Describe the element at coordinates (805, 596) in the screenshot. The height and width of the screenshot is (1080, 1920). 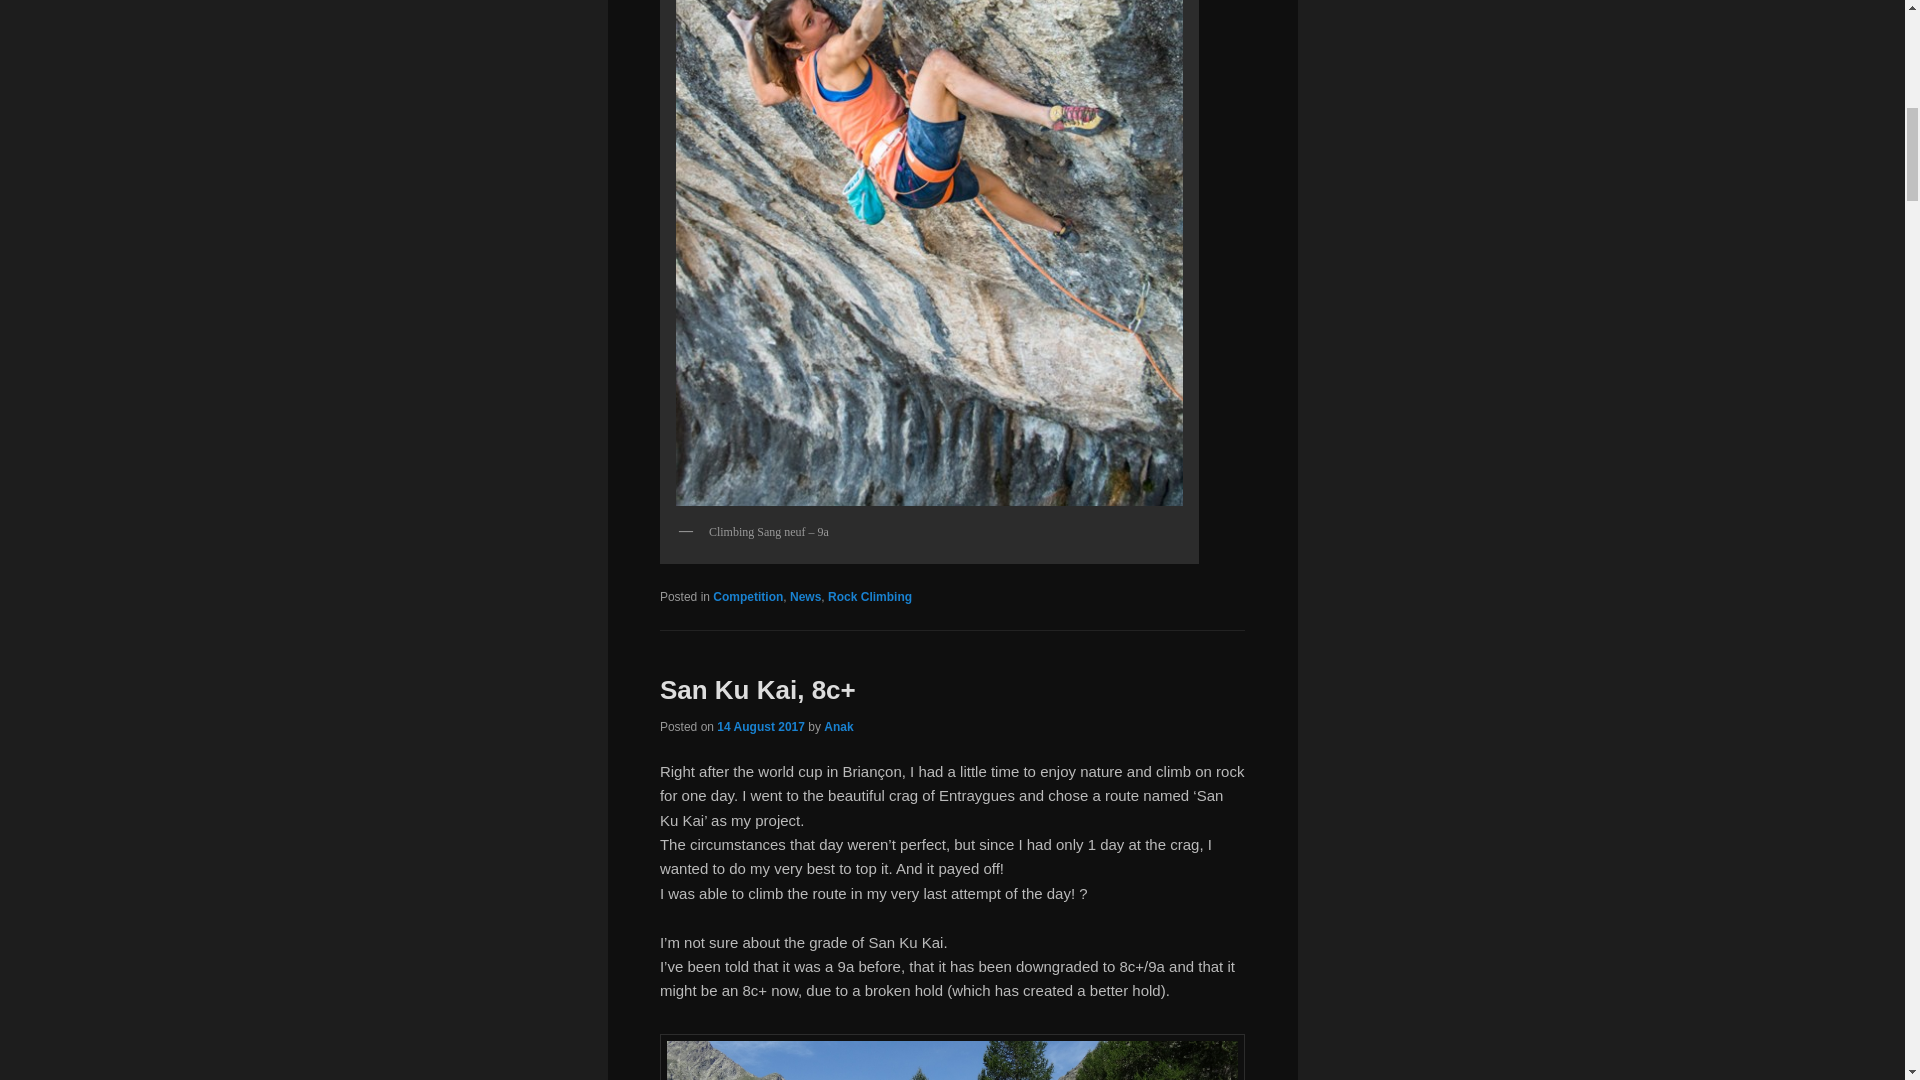
I see `News` at that location.